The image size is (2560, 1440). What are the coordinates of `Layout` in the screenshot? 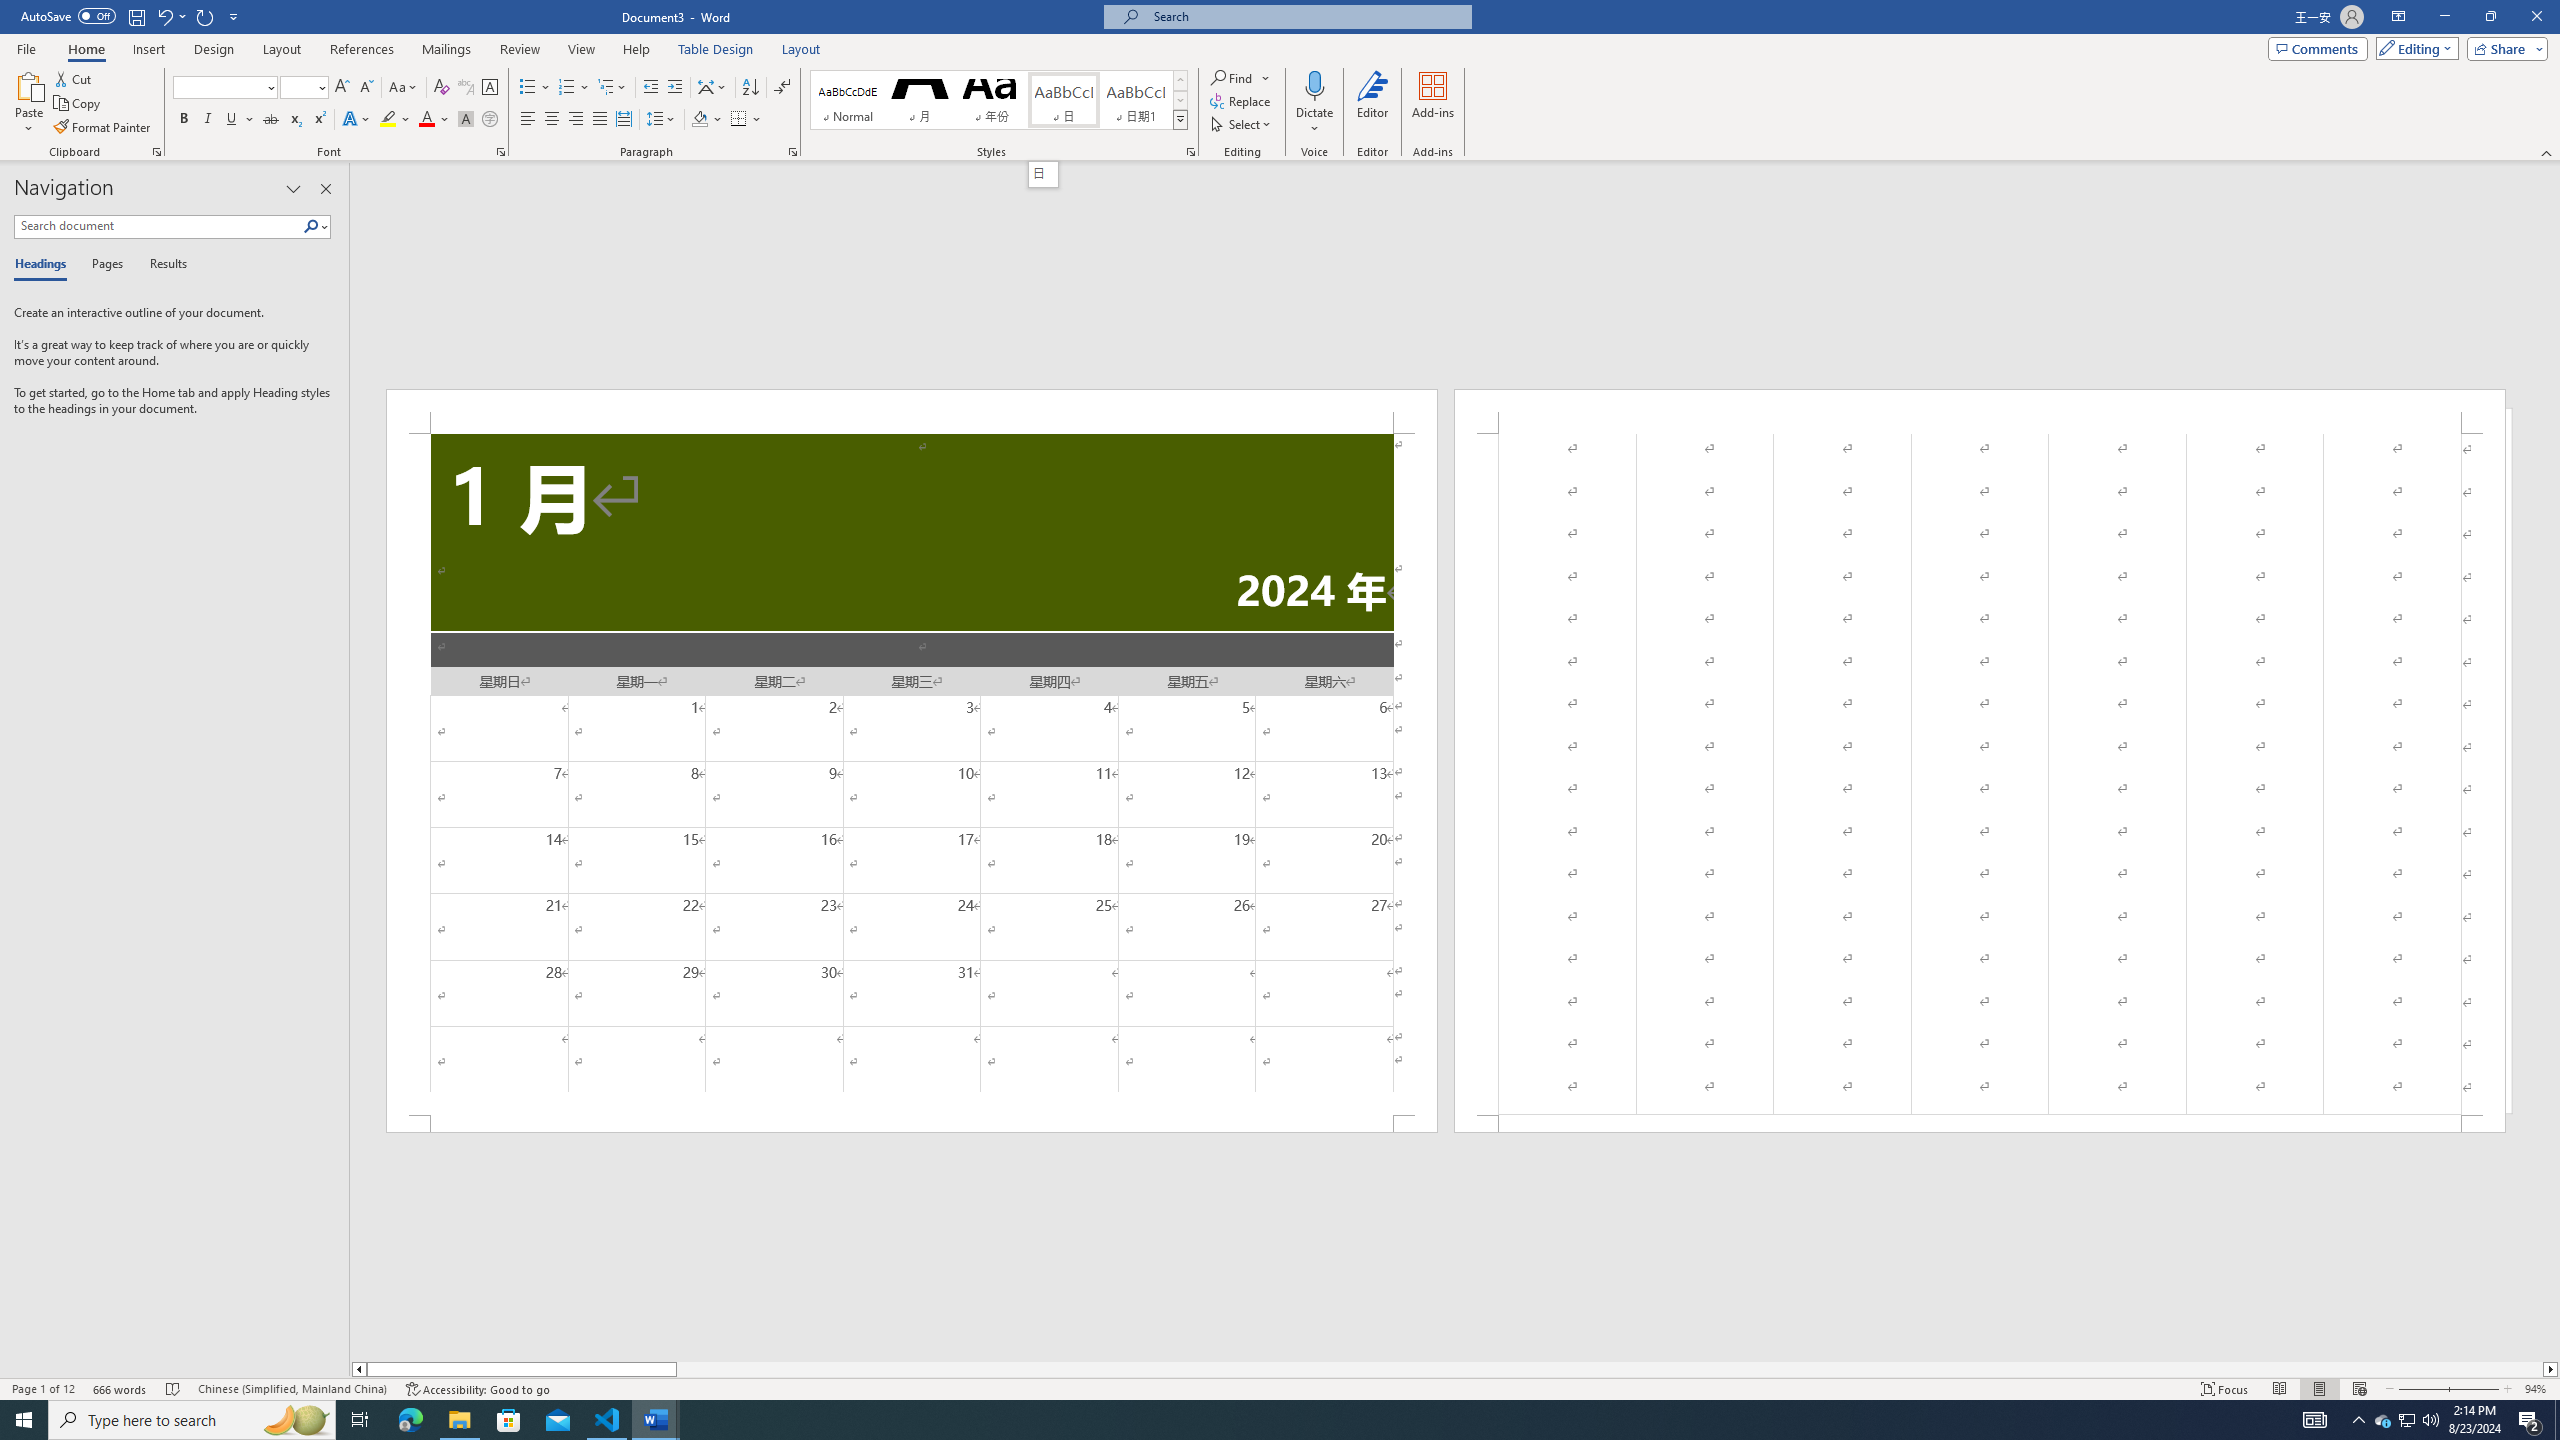 It's located at (801, 49).